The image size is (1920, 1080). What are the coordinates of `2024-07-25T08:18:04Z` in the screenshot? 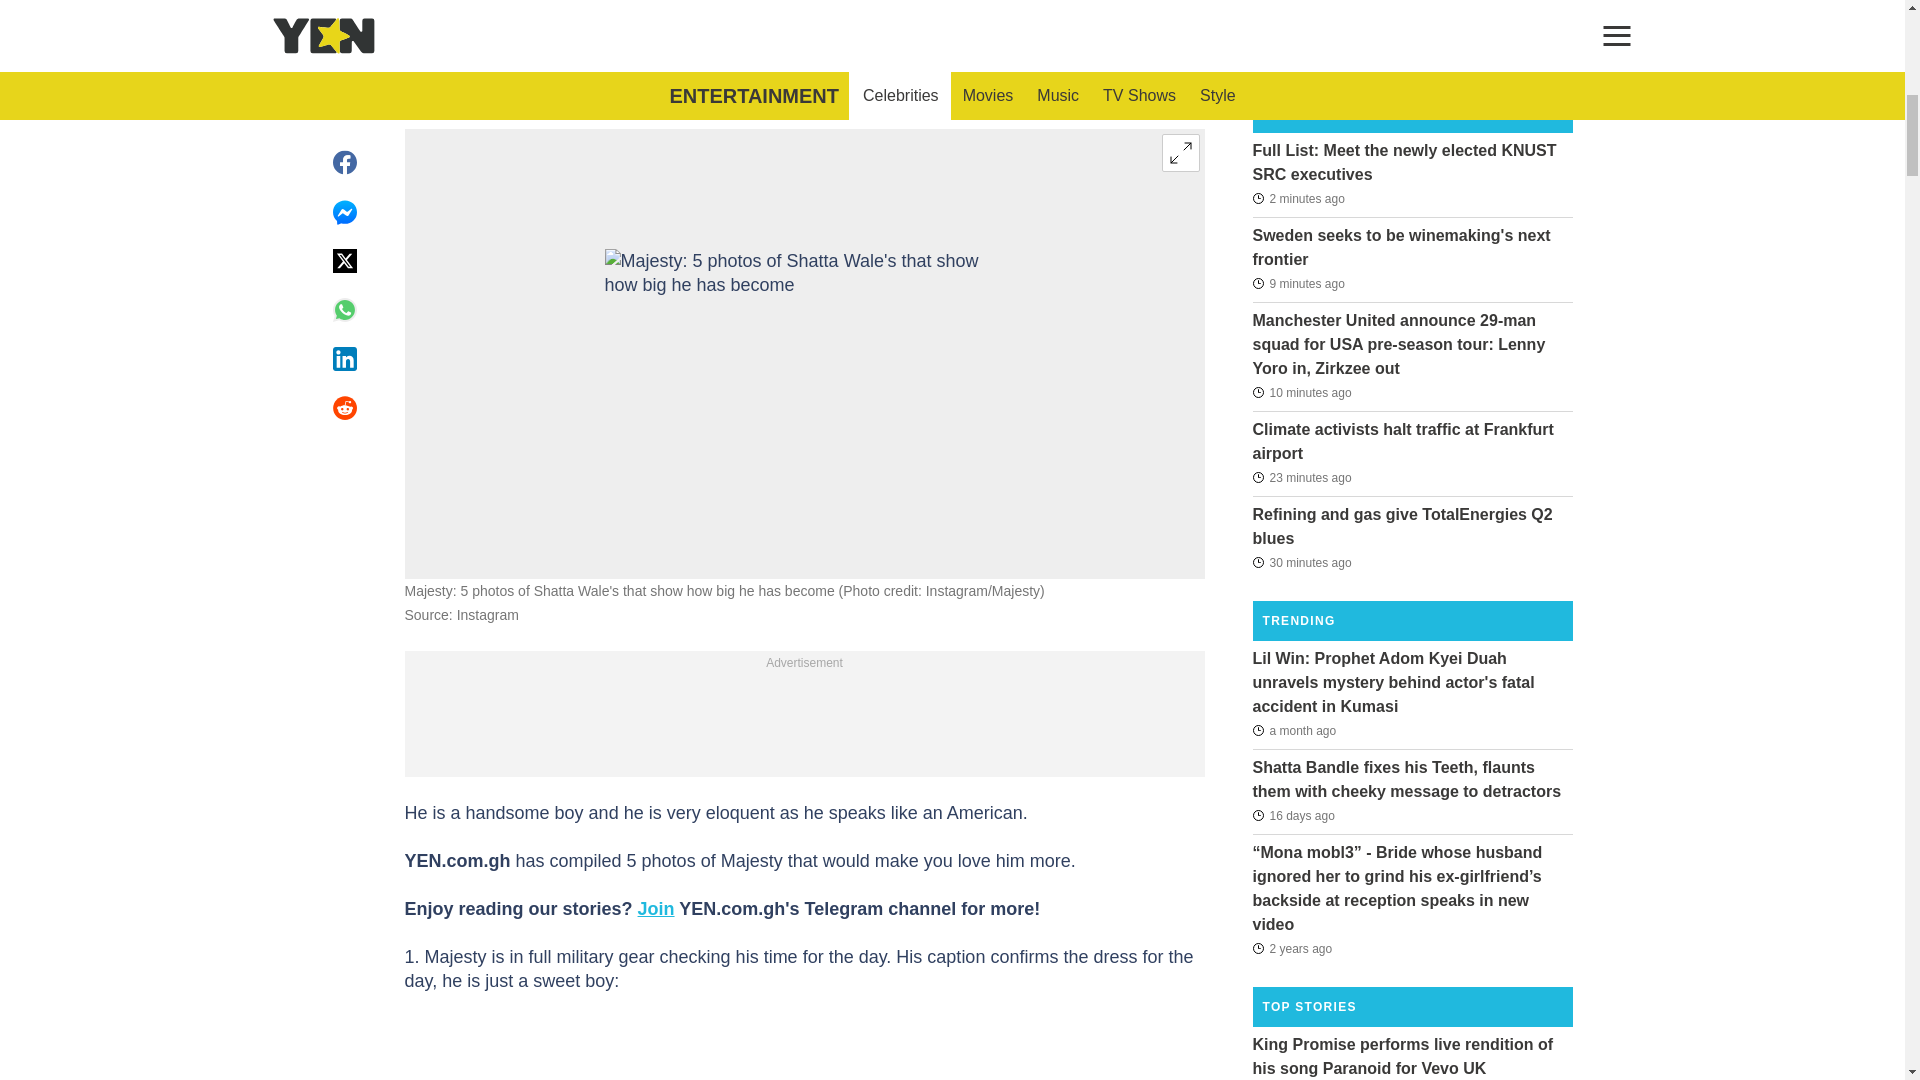 It's located at (1298, 284).